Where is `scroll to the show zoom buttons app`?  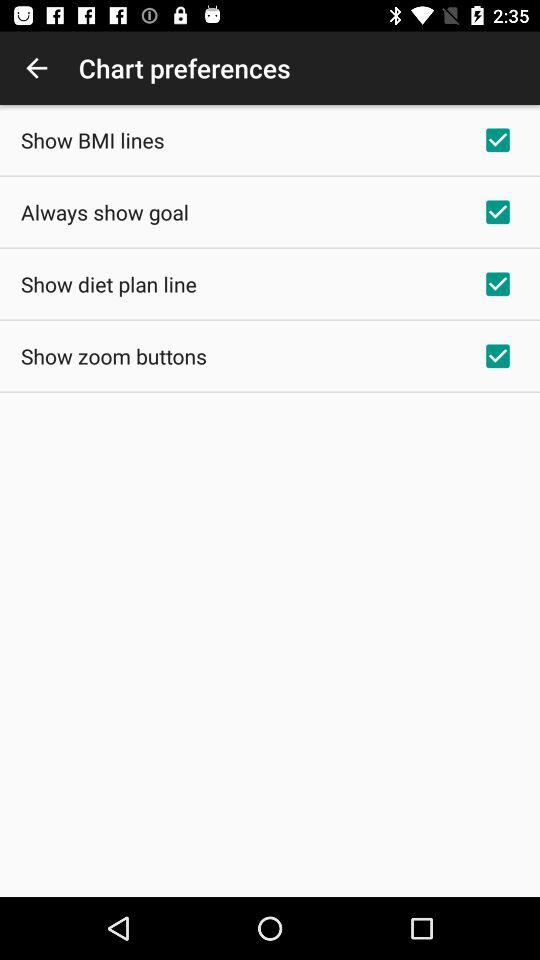
scroll to the show zoom buttons app is located at coordinates (114, 356).